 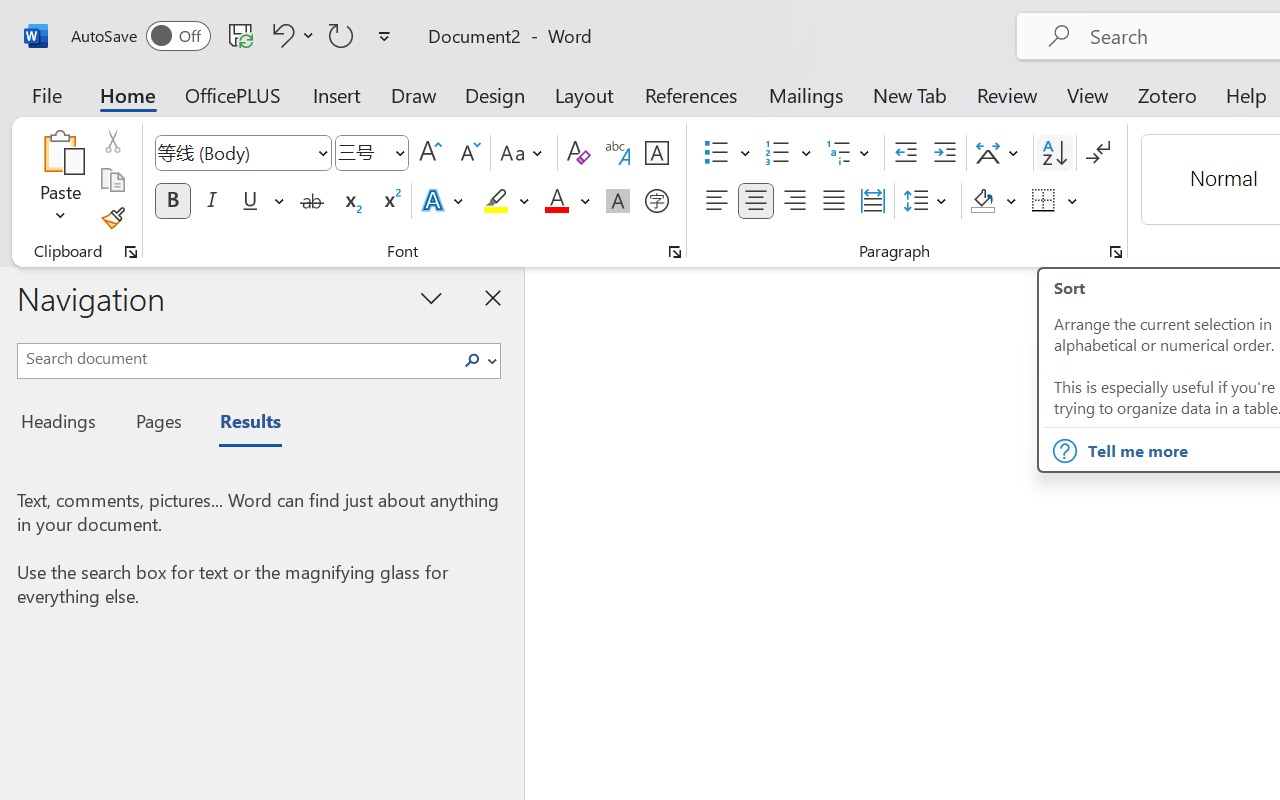 I want to click on Font, so click(x=234, y=152).